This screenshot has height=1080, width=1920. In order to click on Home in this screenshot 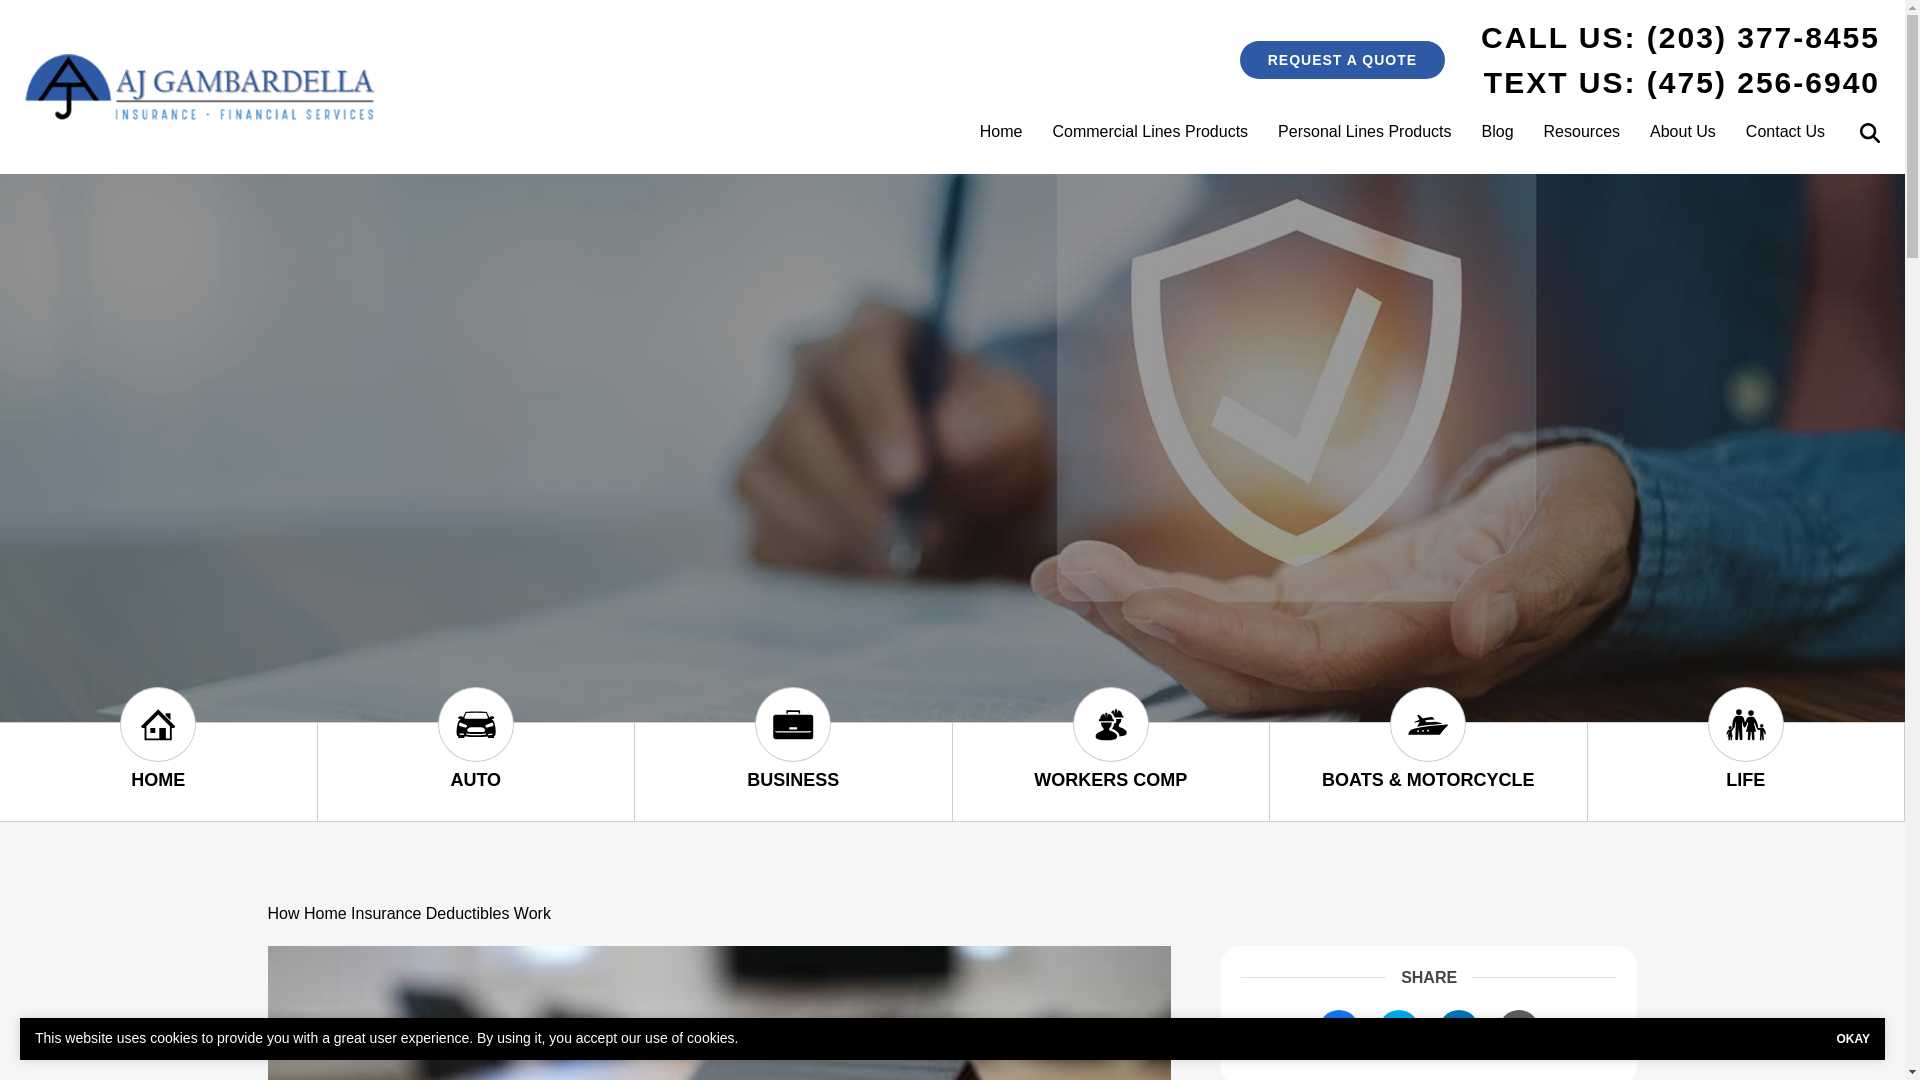, I will do `click(1002, 131)`.